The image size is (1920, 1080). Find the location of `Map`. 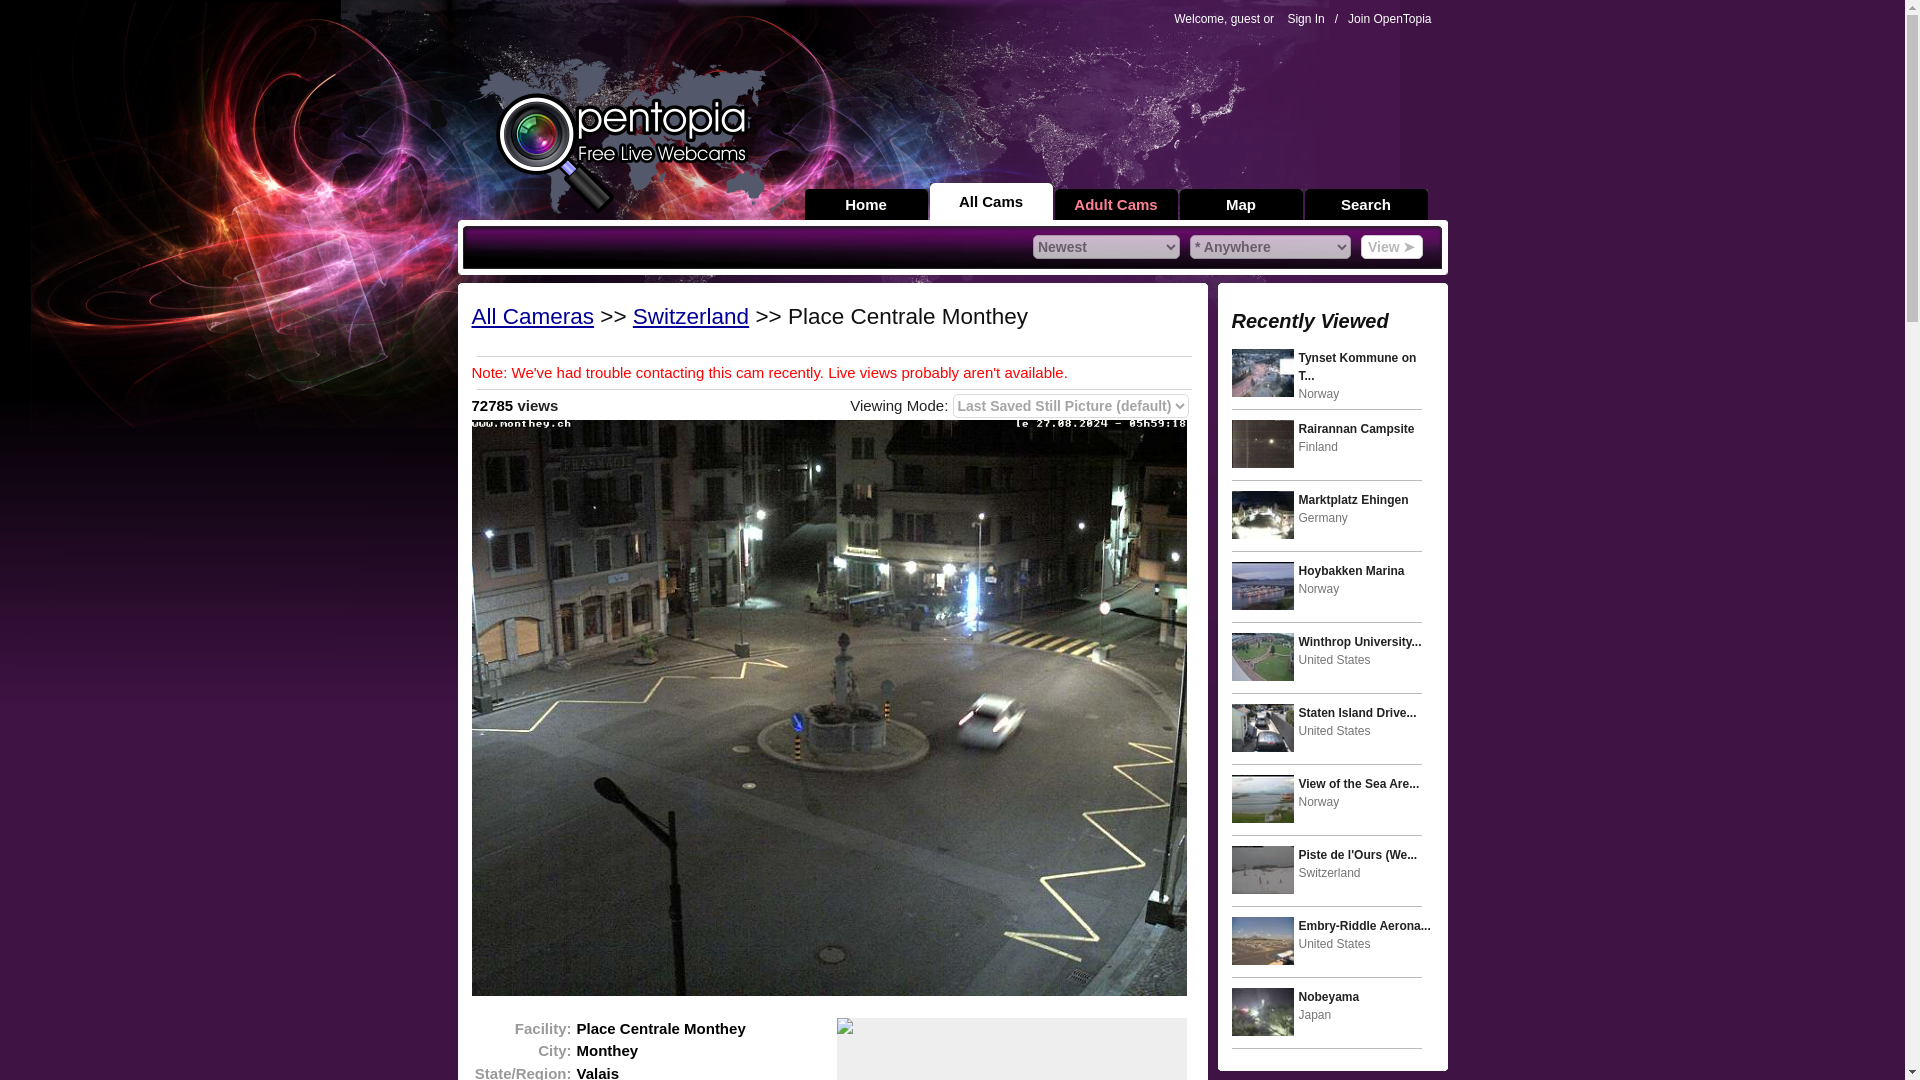

Map is located at coordinates (1242, 204).